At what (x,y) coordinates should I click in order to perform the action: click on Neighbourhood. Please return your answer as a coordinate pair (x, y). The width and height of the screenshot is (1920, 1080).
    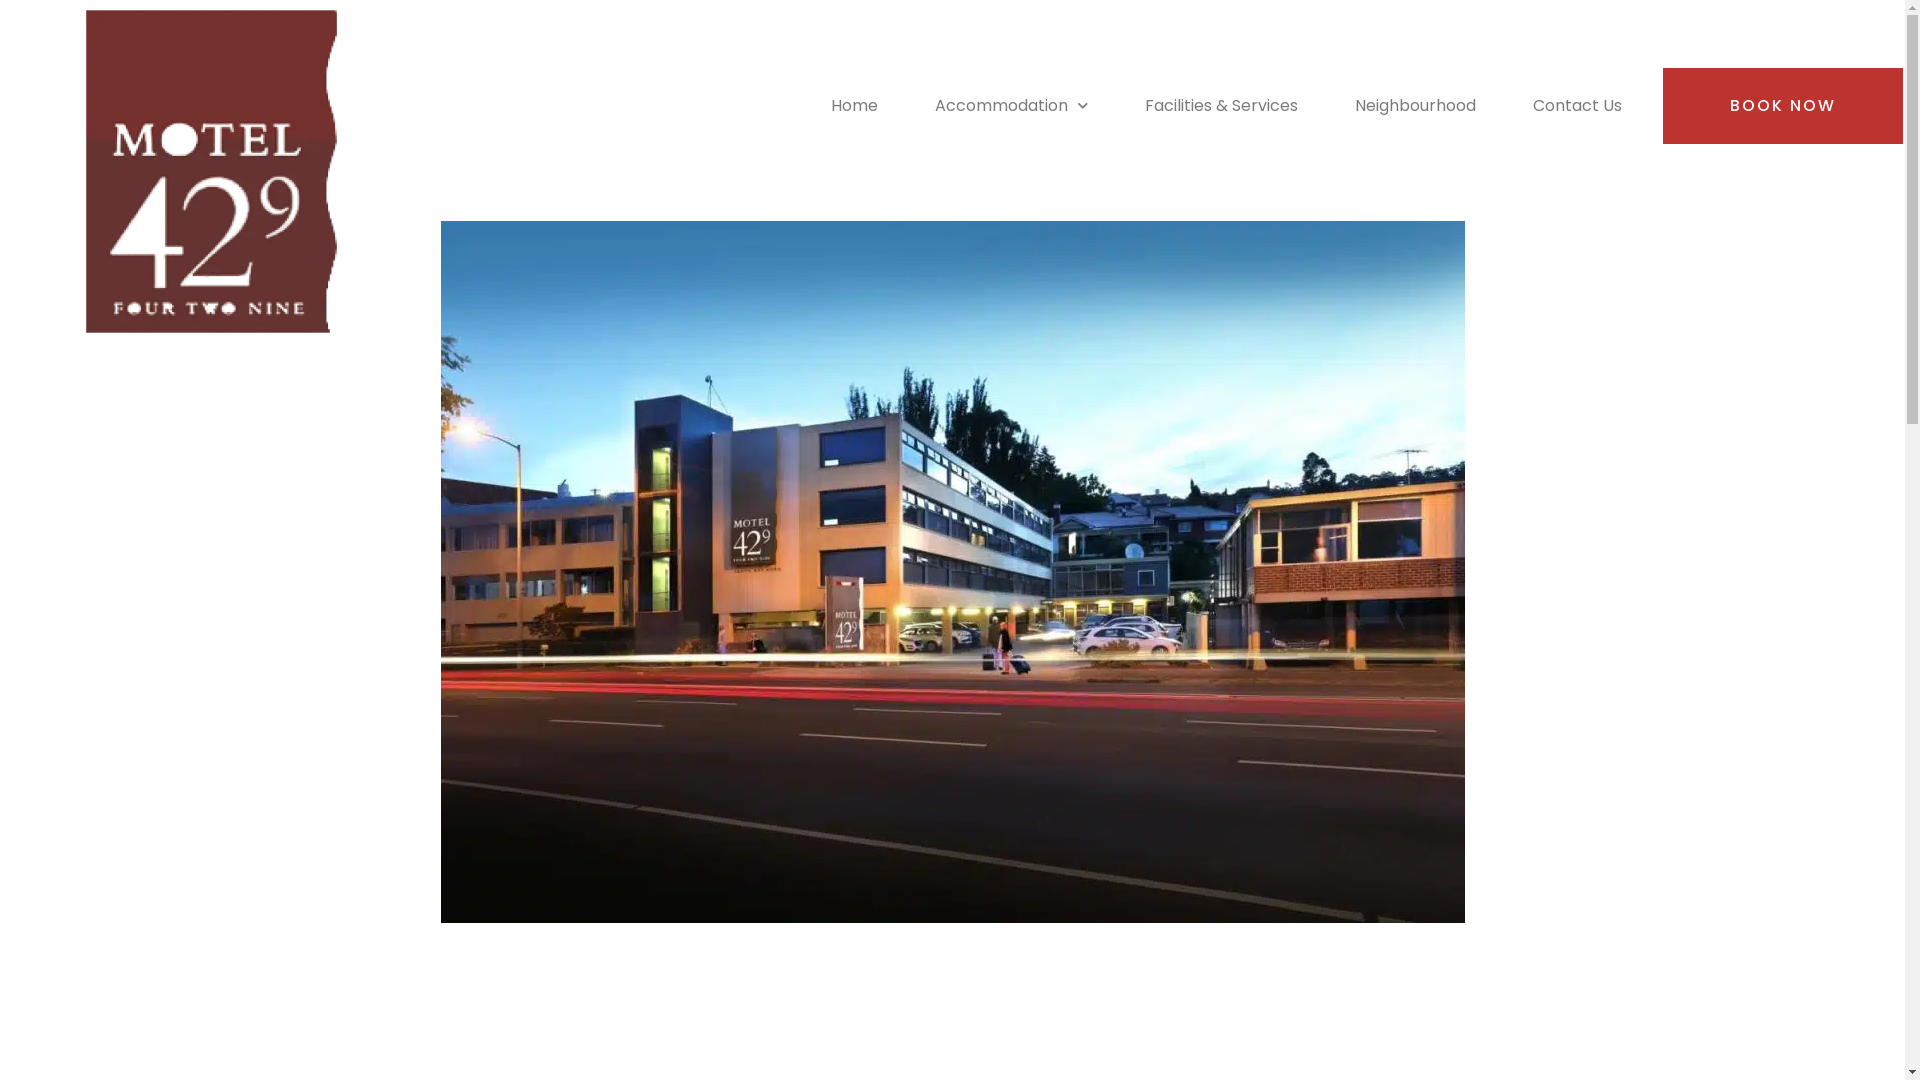
    Looking at the image, I should click on (1416, 106).